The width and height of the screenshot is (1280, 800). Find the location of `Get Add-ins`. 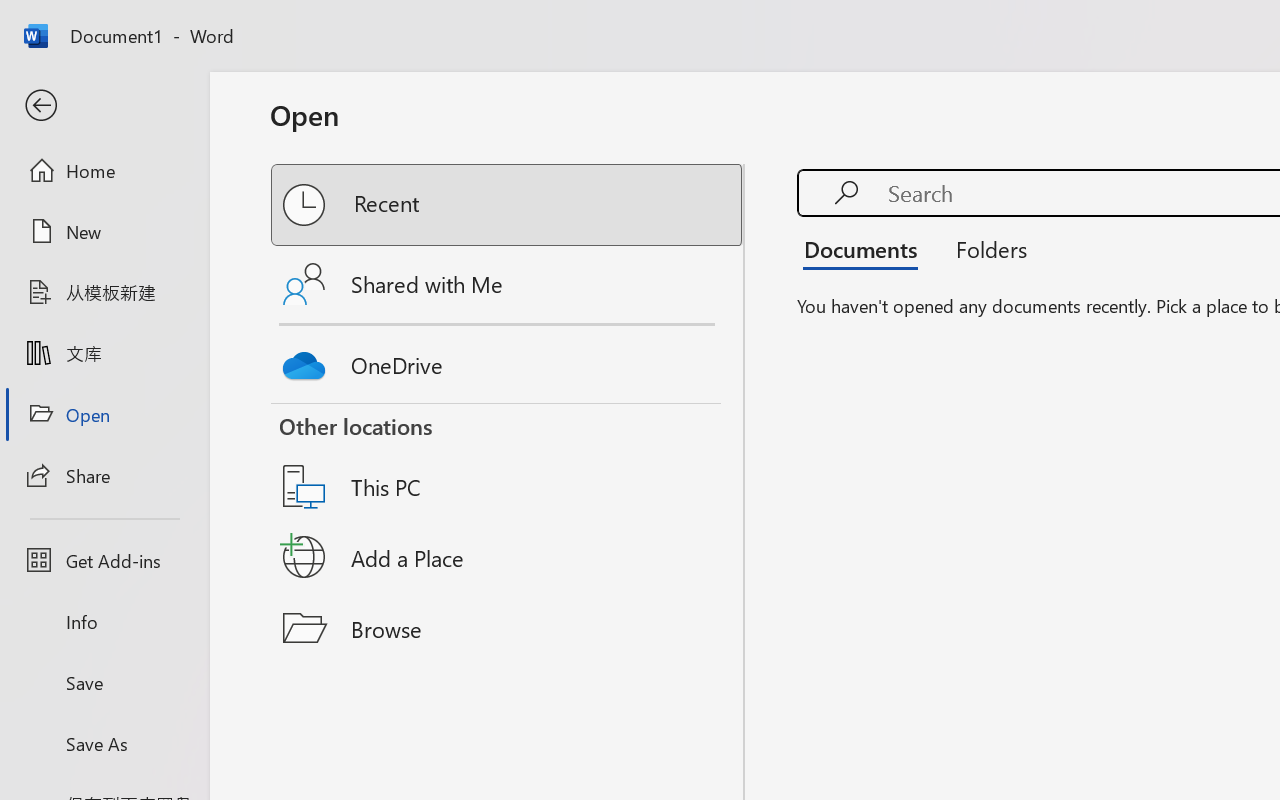

Get Add-ins is located at coordinates (104, 560).